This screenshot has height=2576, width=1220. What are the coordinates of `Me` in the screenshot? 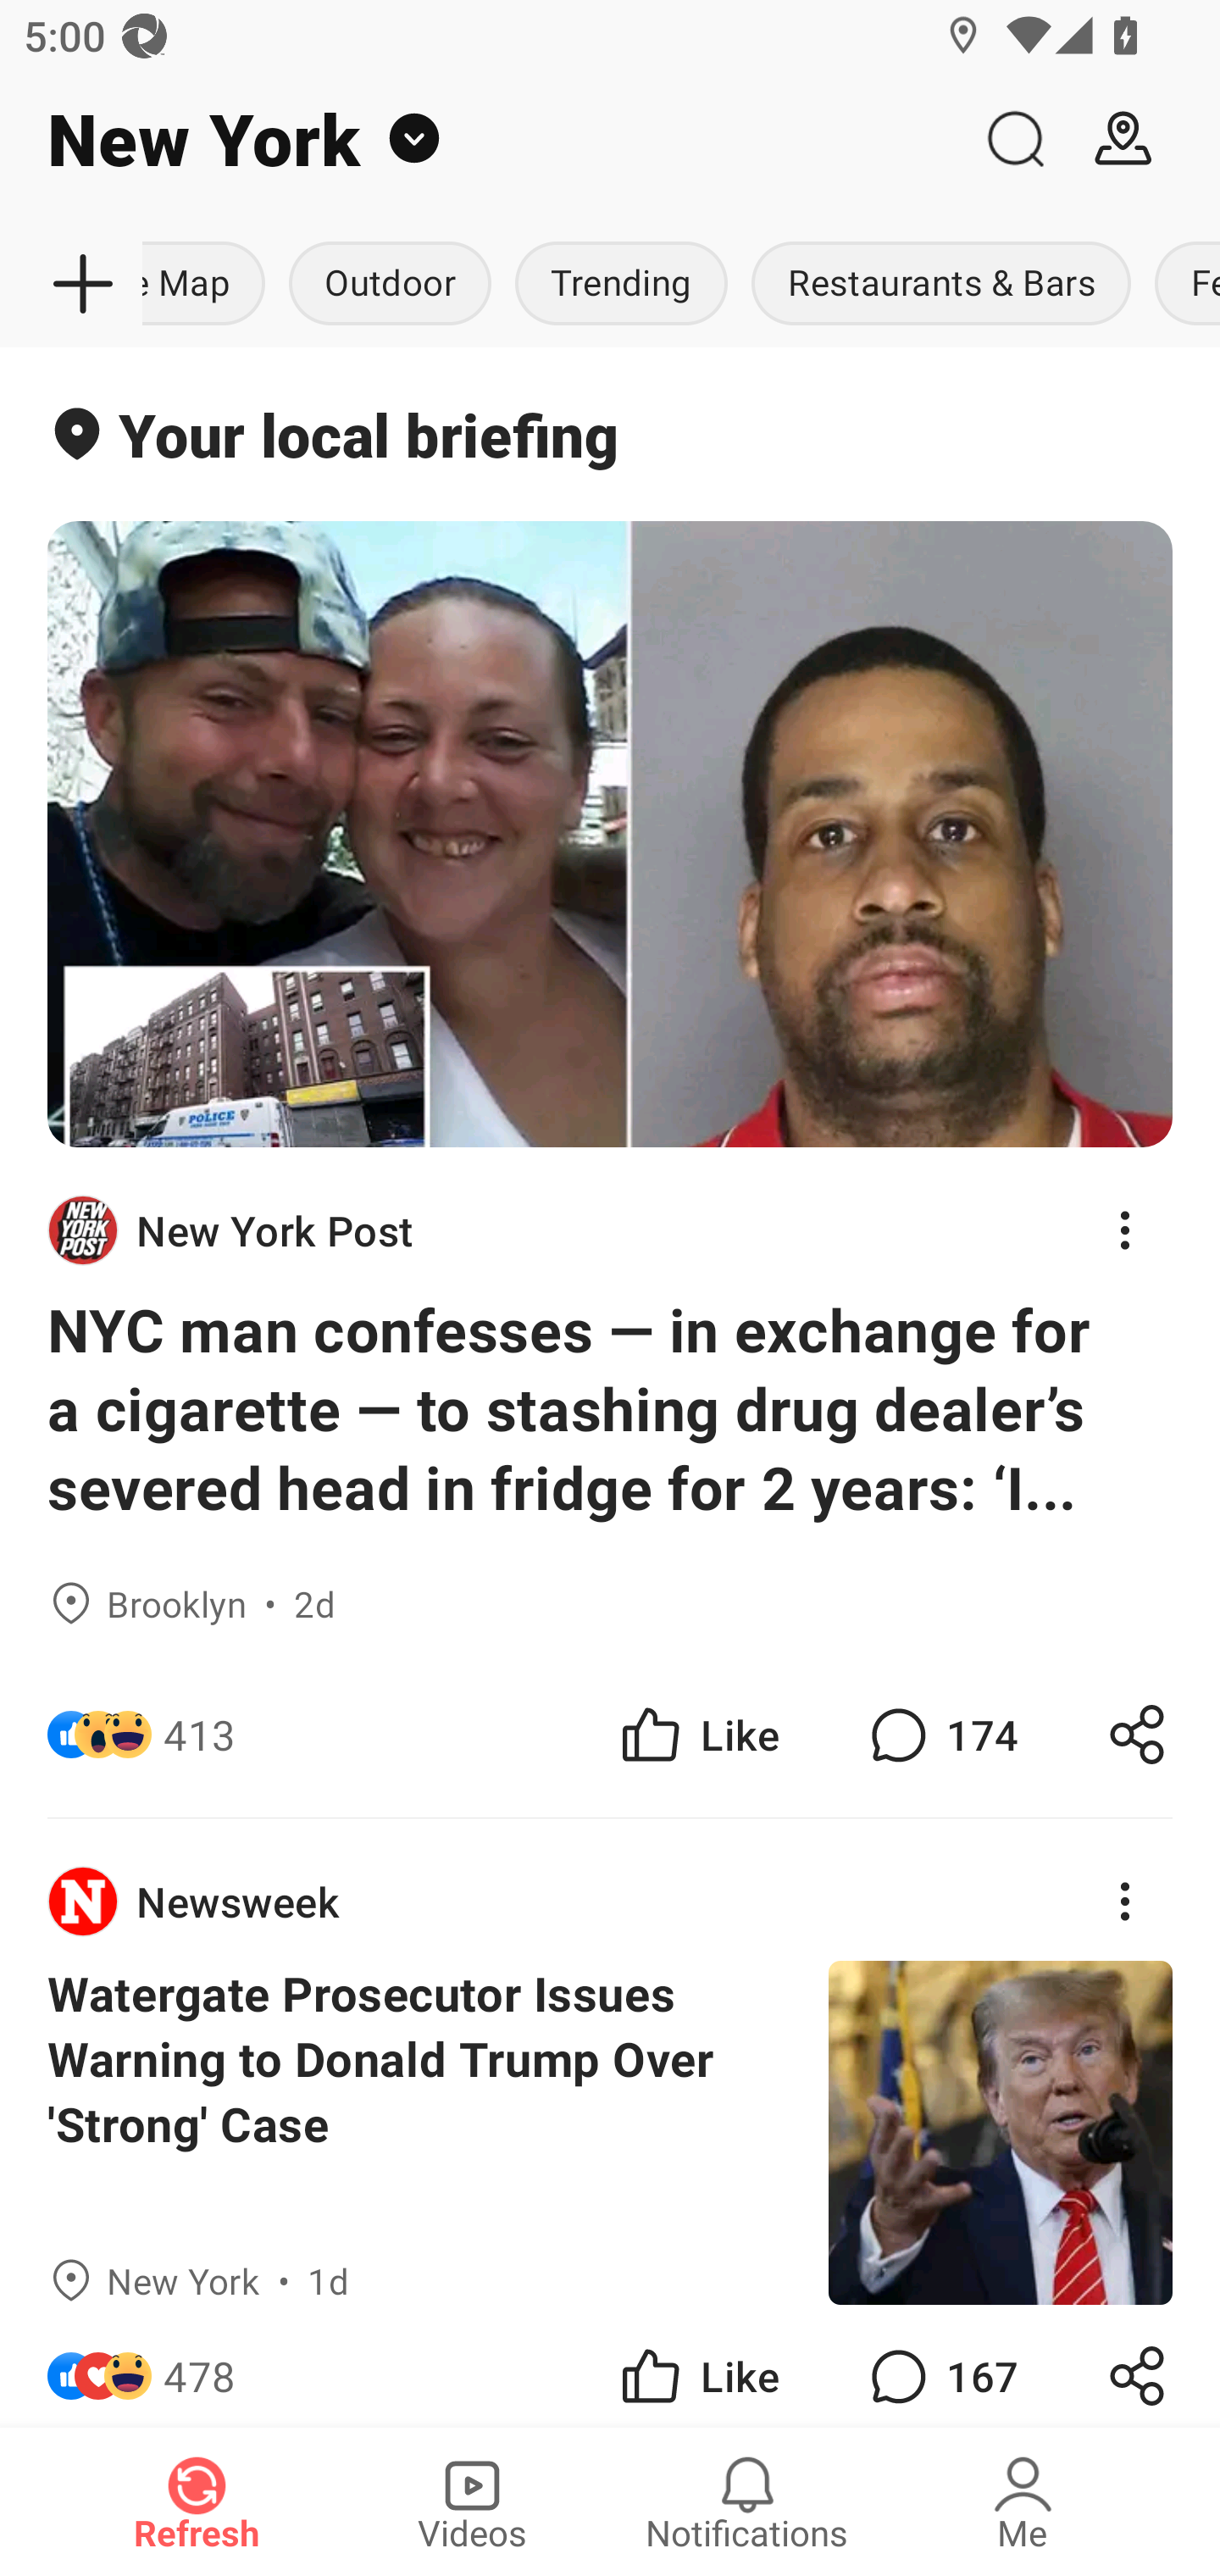 It's located at (1023, 2501).